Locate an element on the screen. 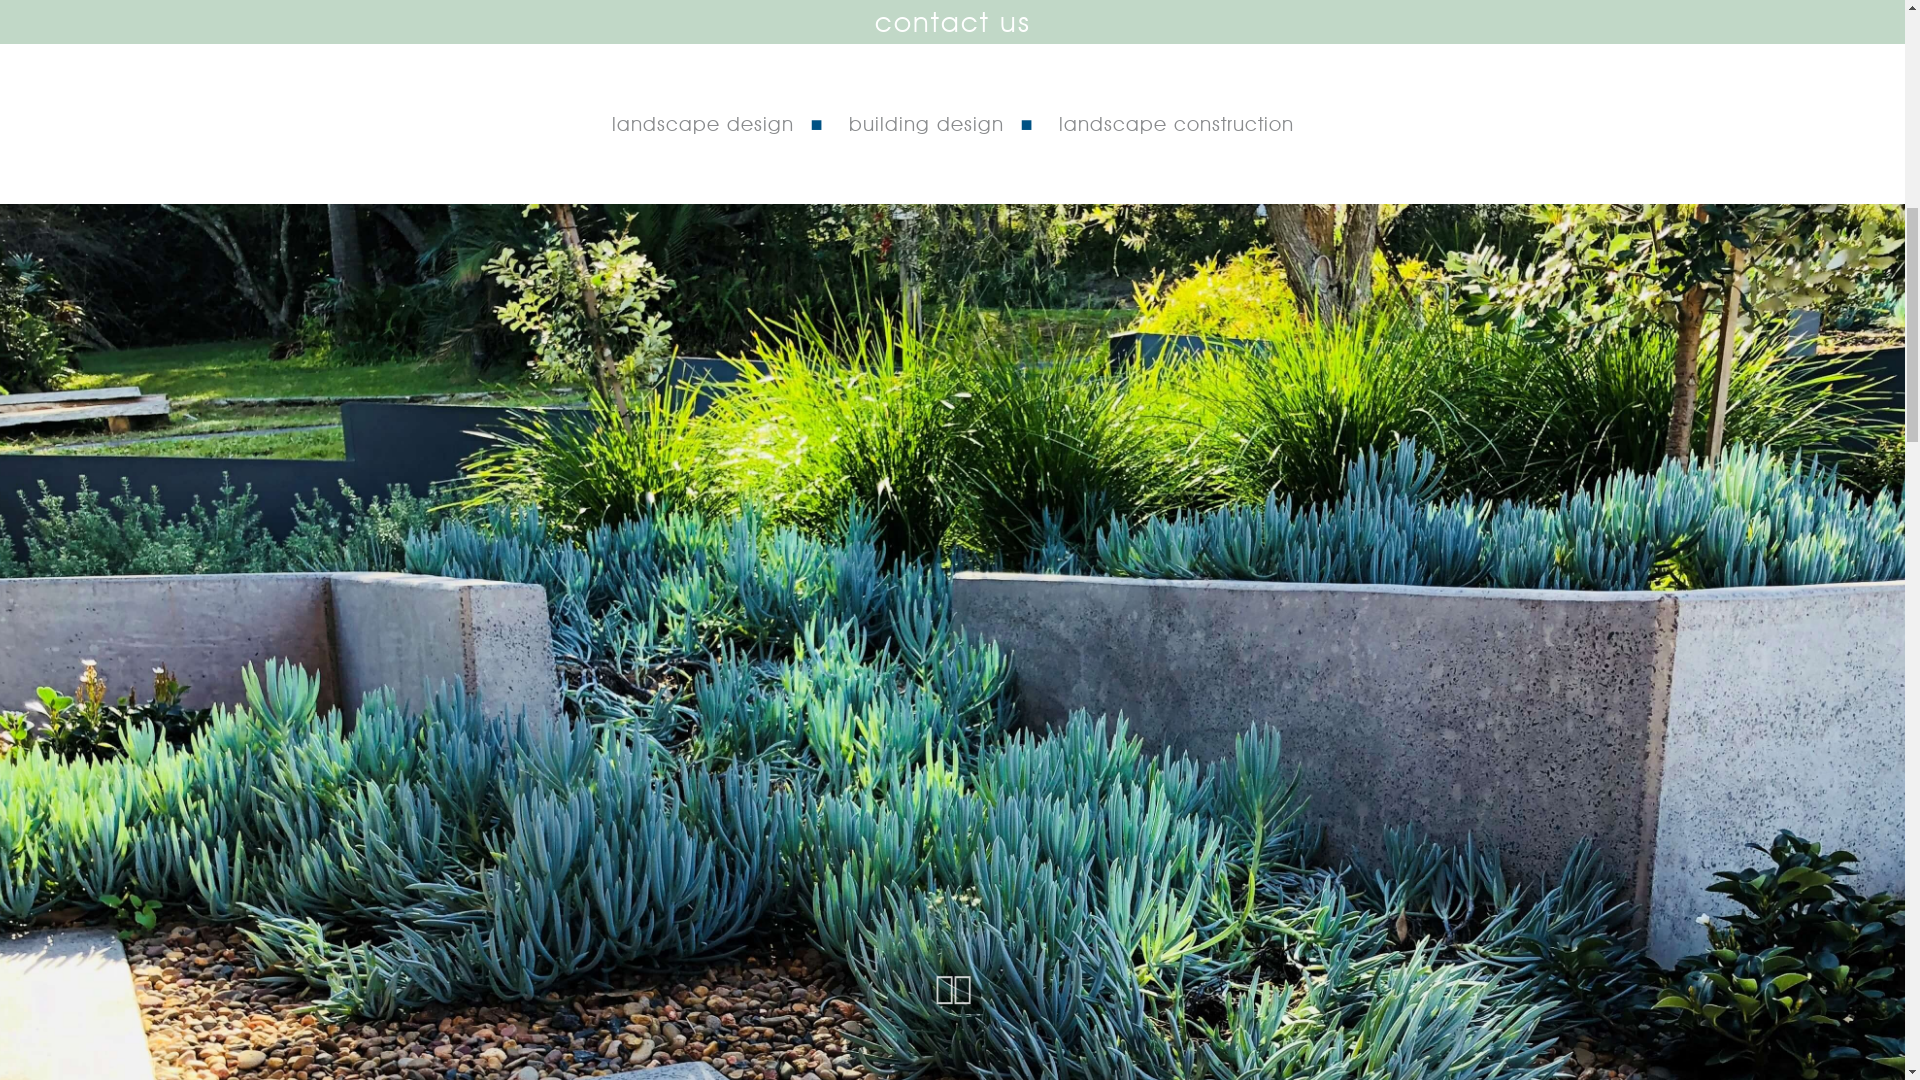 This screenshot has width=1920, height=1080. landscape design is located at coordinates (703, 1020).